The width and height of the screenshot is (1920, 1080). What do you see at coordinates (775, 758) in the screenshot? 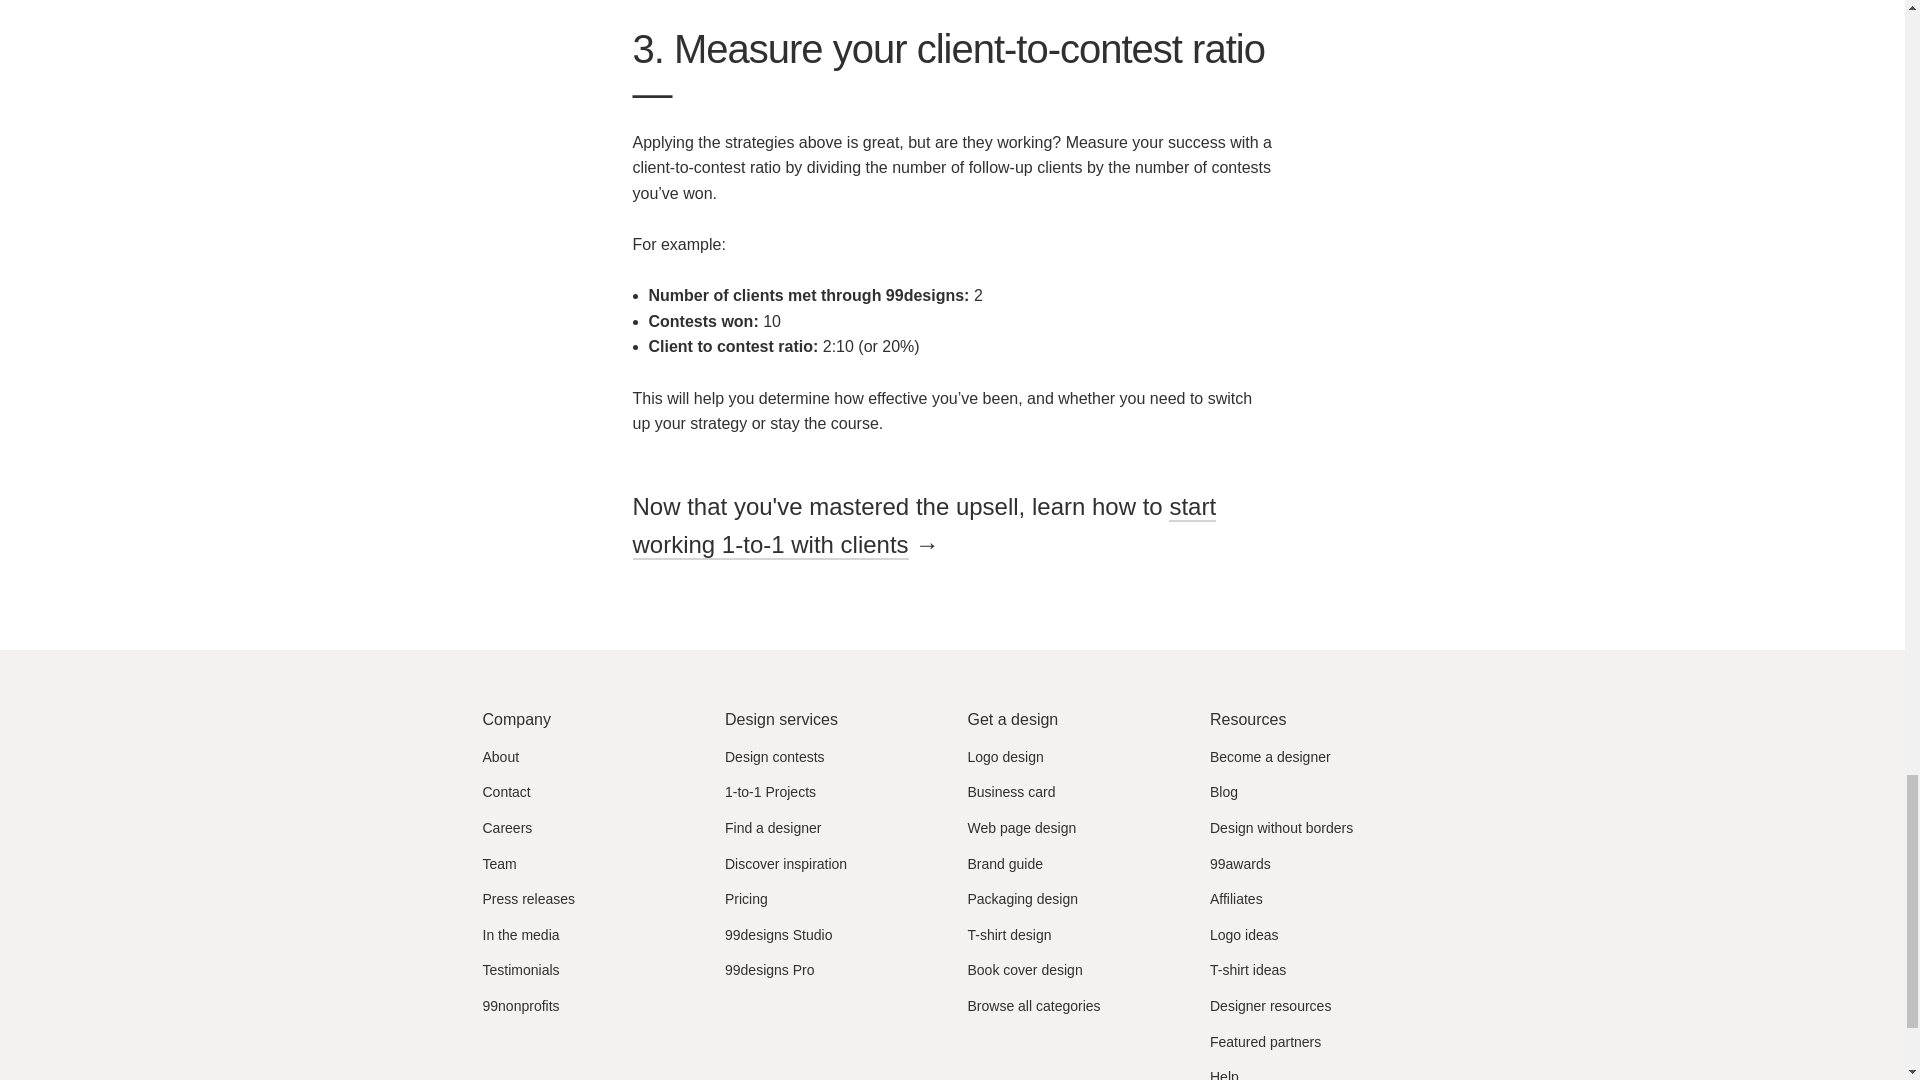
I see `Design contests` at bounding box center [775, 758].